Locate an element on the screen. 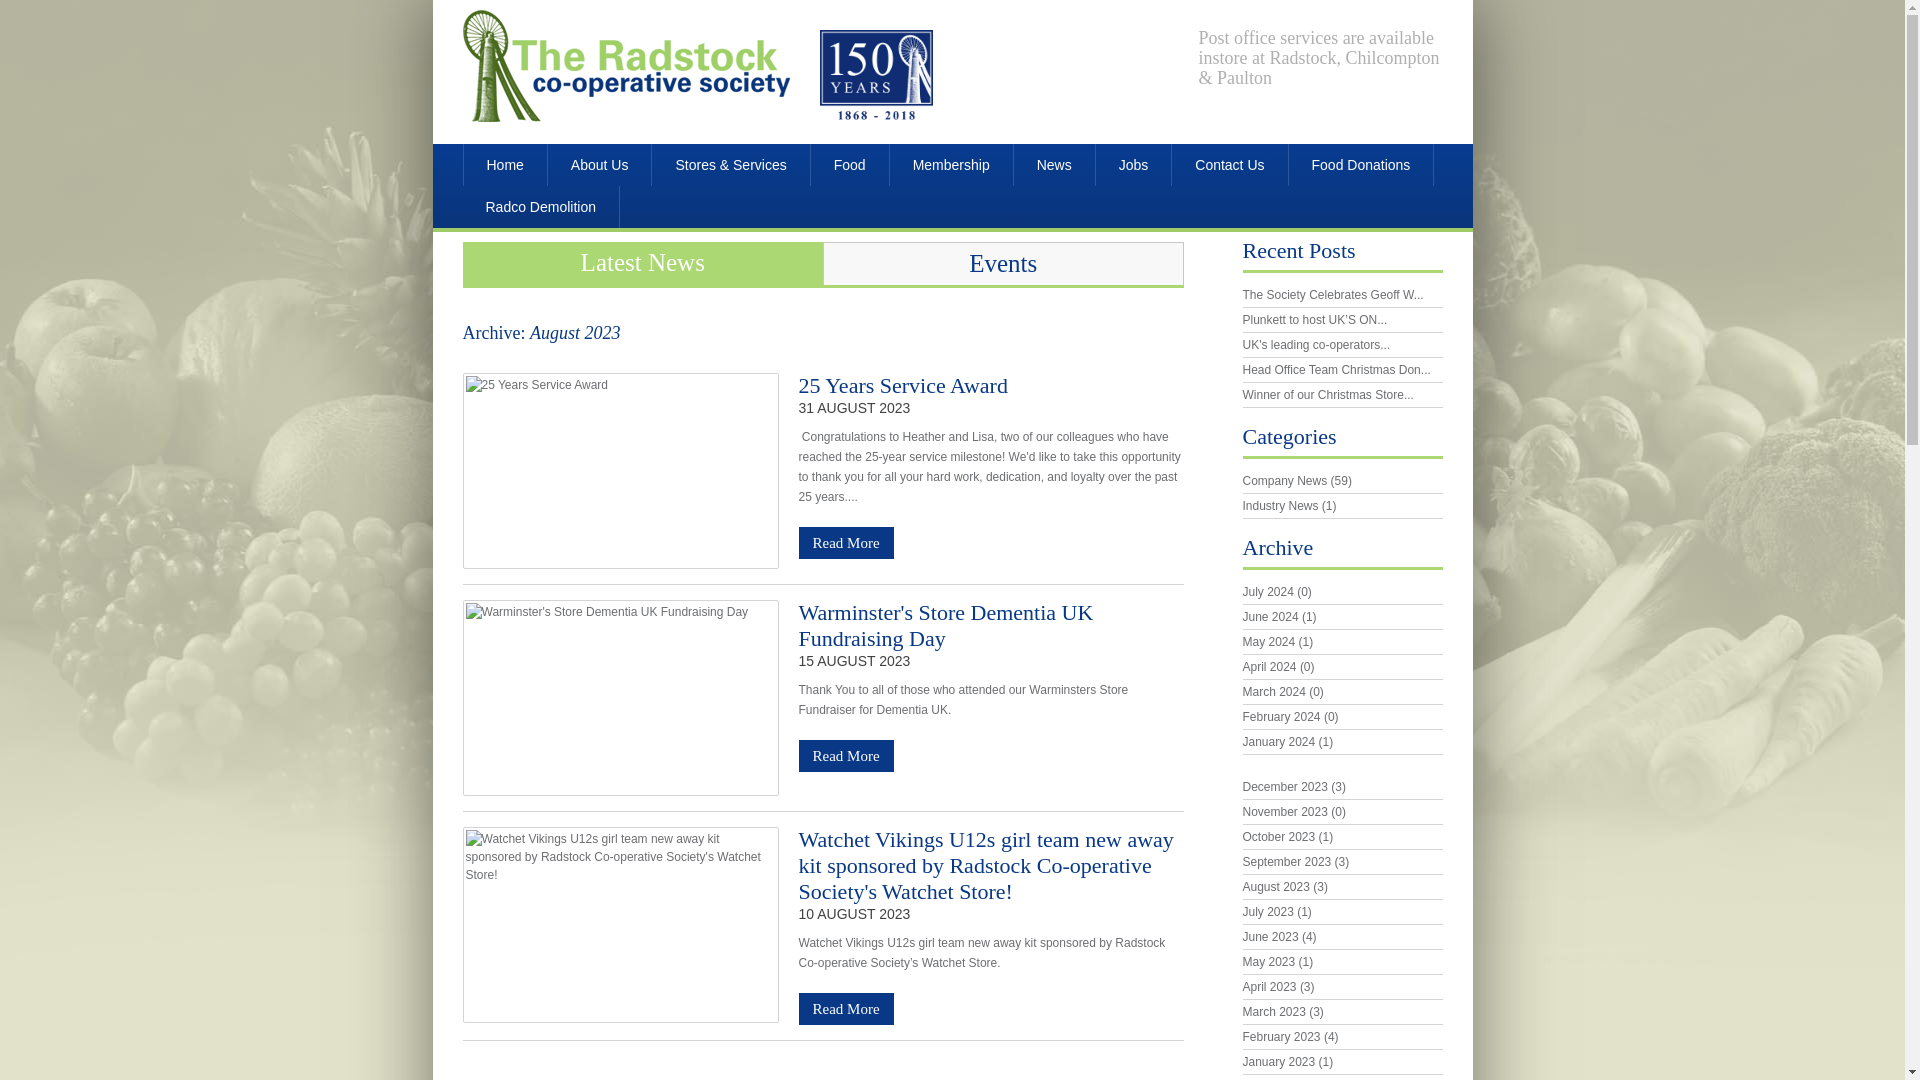 Image resolution: width=1920 pixels, height=1080 pixels. UK's leading co-operators... is located at coordinates (1316, 345).